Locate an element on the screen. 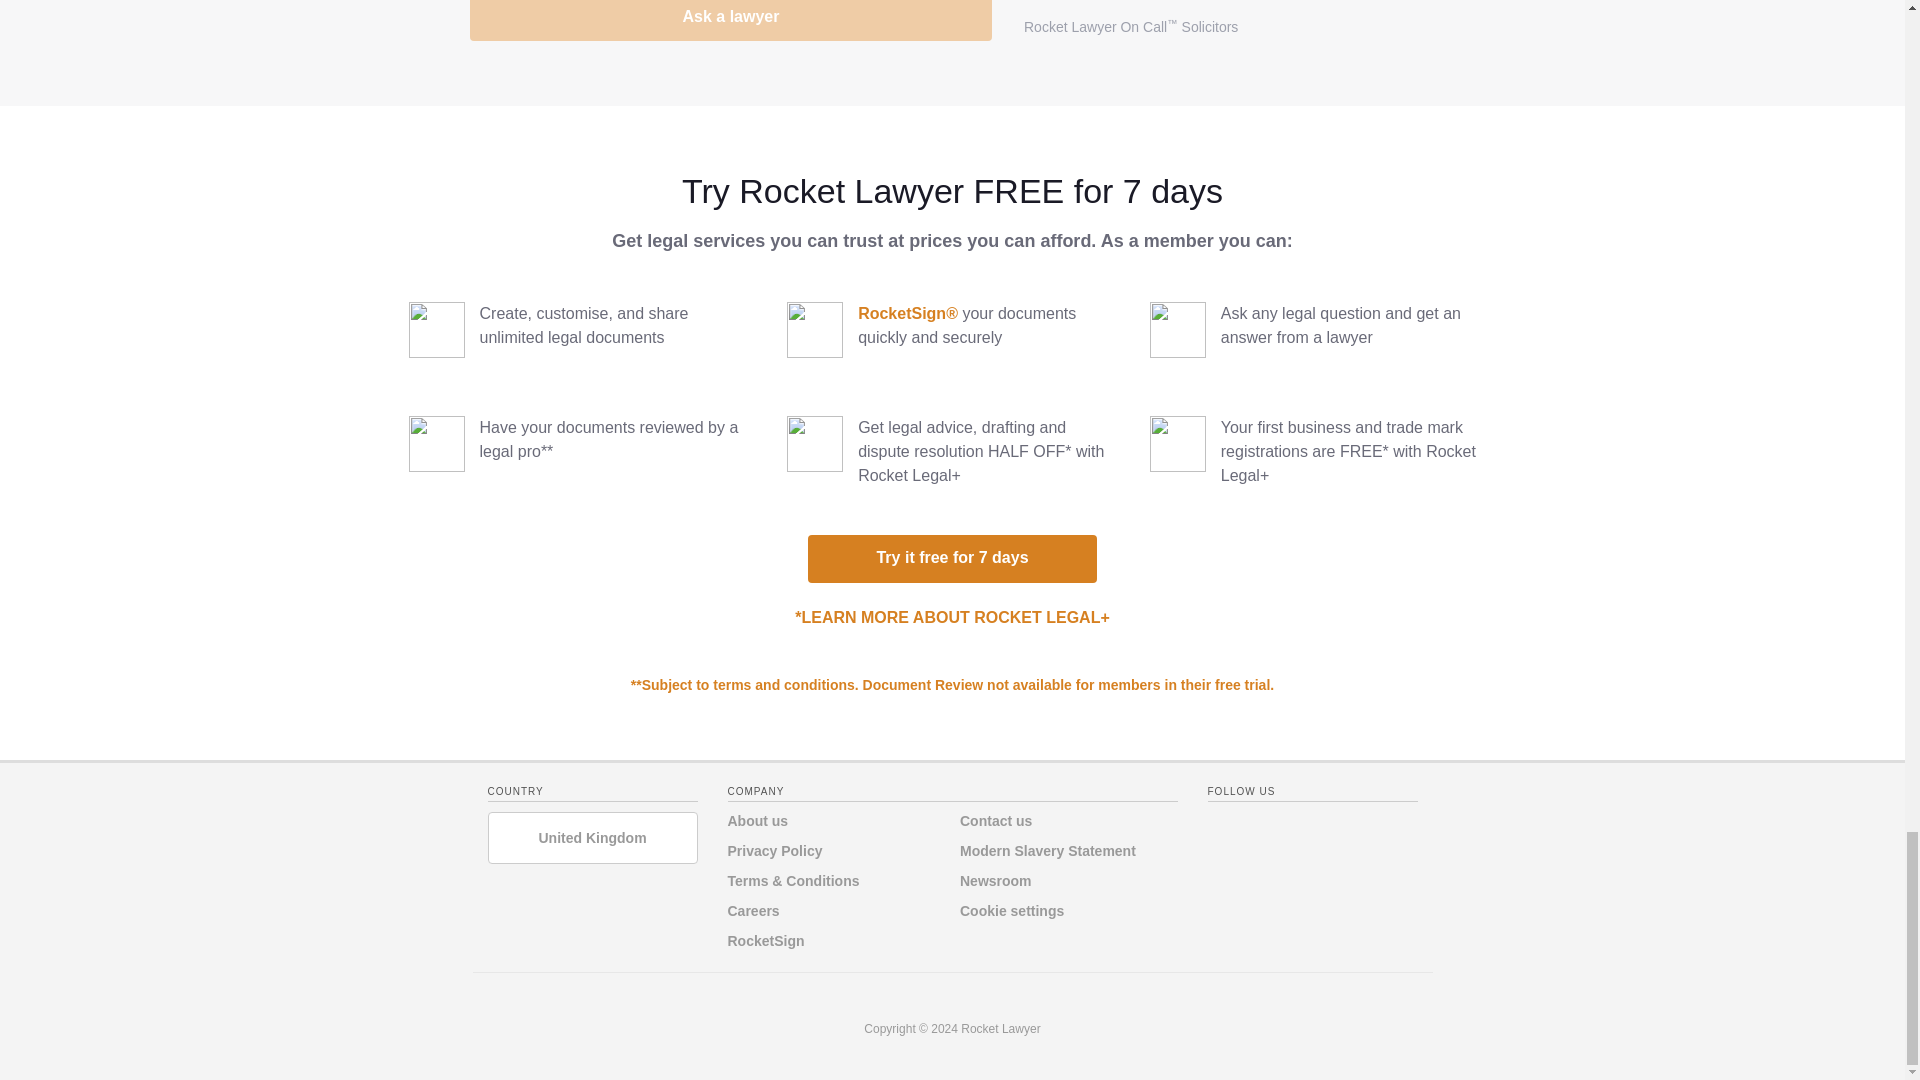  twitter is located at coordinates (1263, 827).